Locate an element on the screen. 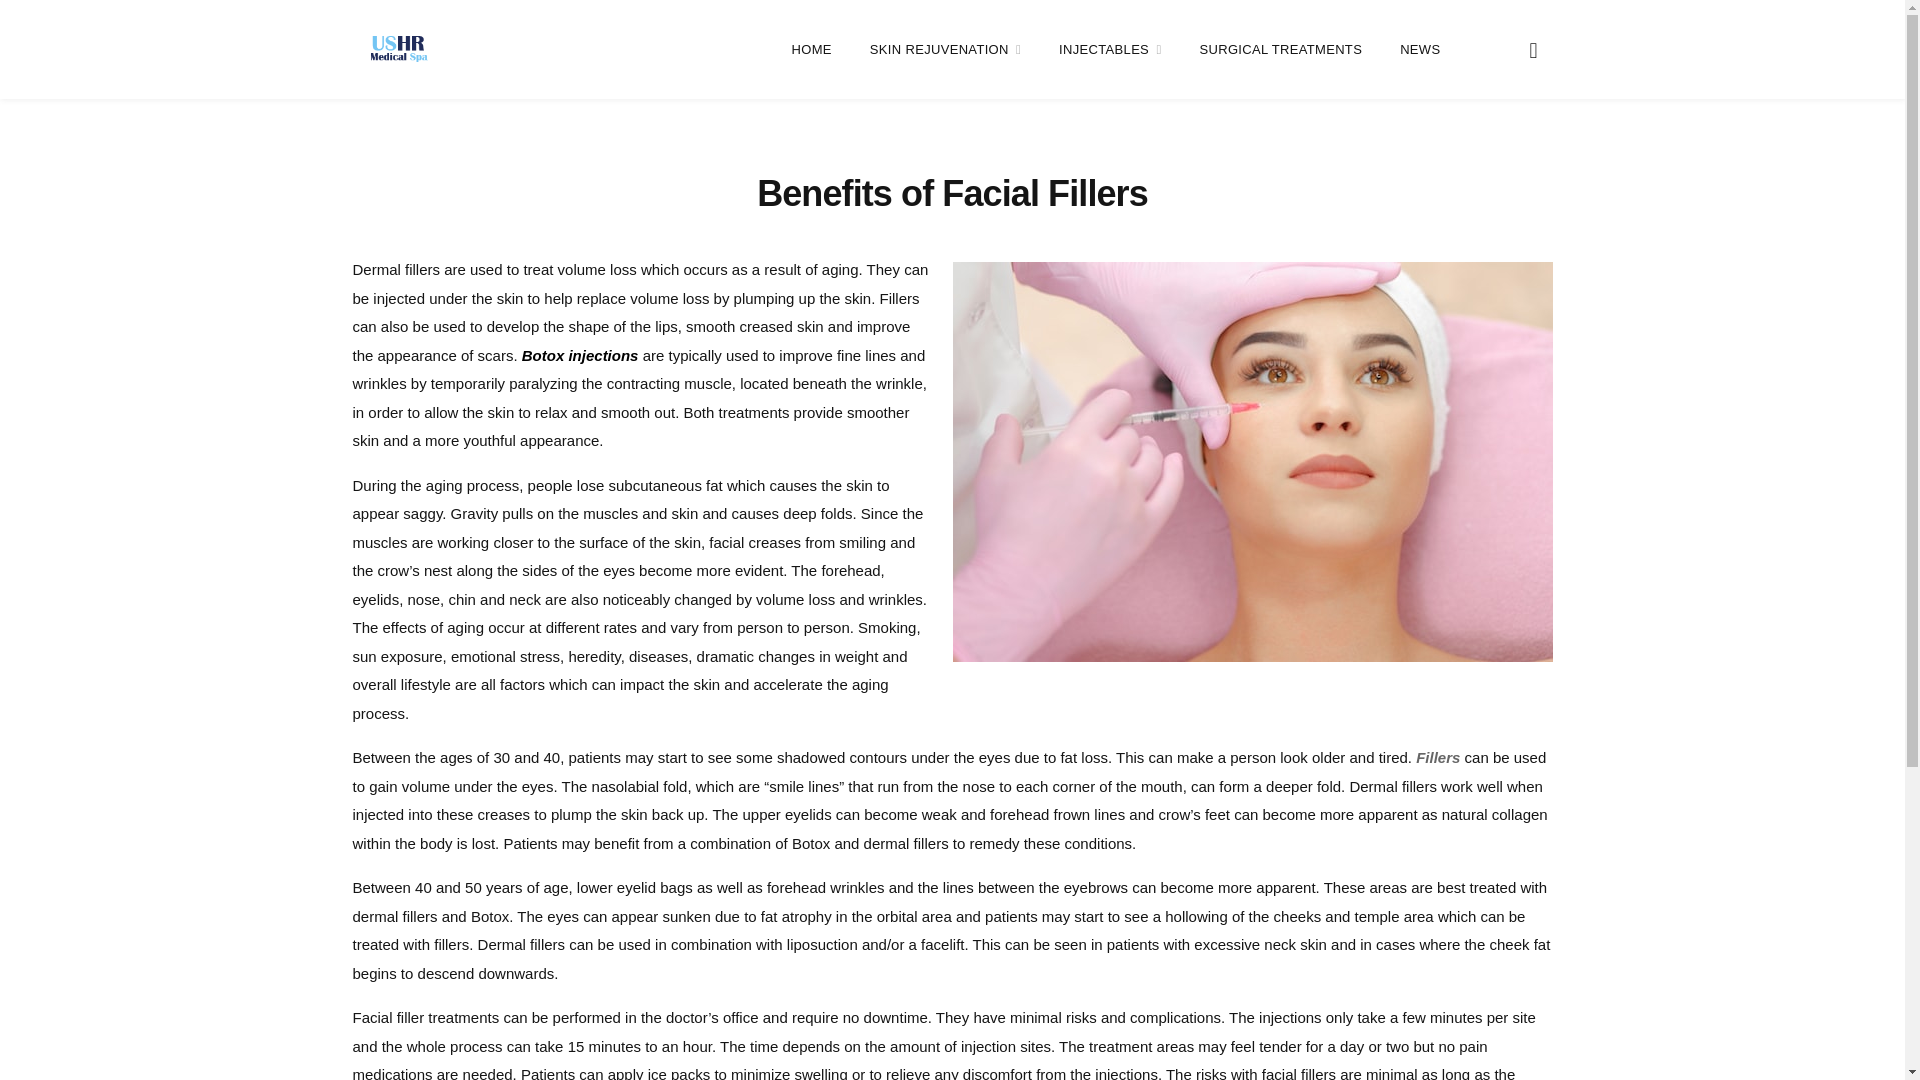 The image size is (1920, 1080). Surgical Treatments is located at coordinates (1280, 50).